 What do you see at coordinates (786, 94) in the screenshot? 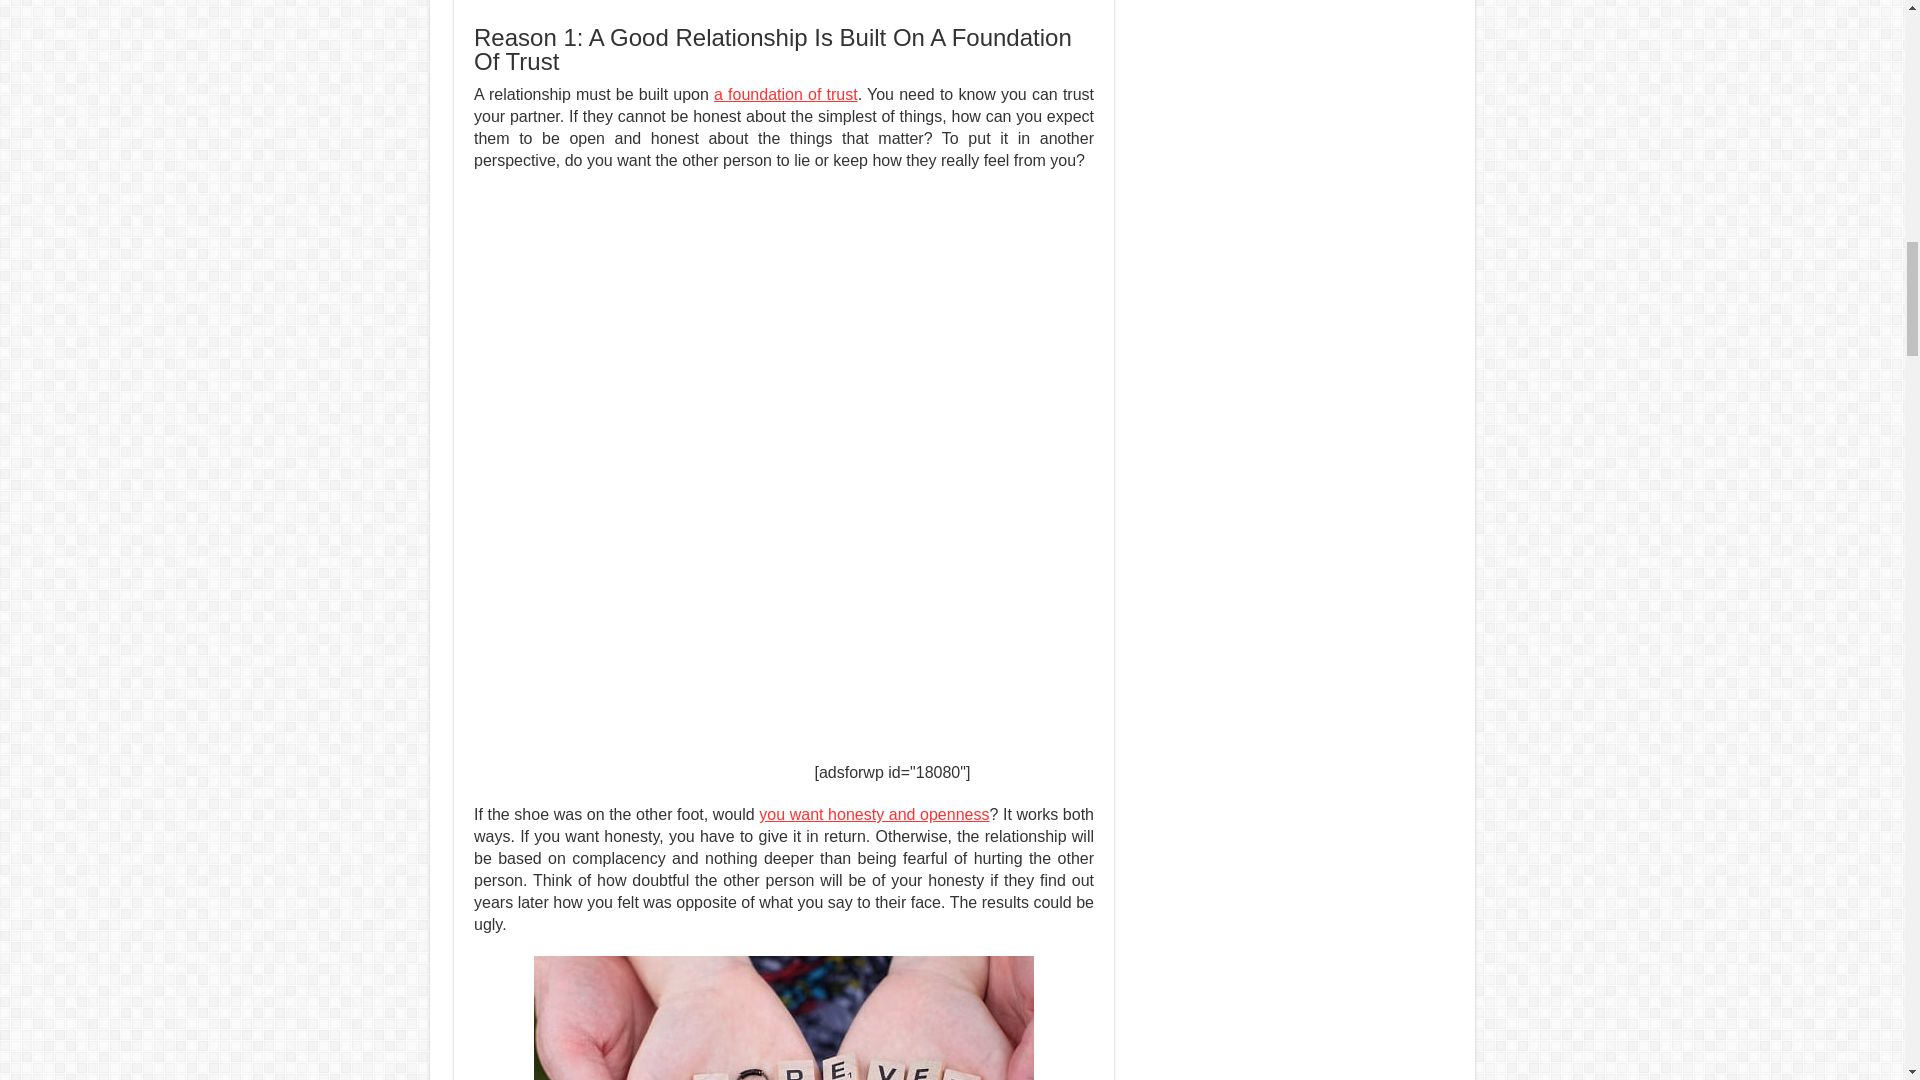
I see `a foundation of trust` at bounding box center [786, 94].